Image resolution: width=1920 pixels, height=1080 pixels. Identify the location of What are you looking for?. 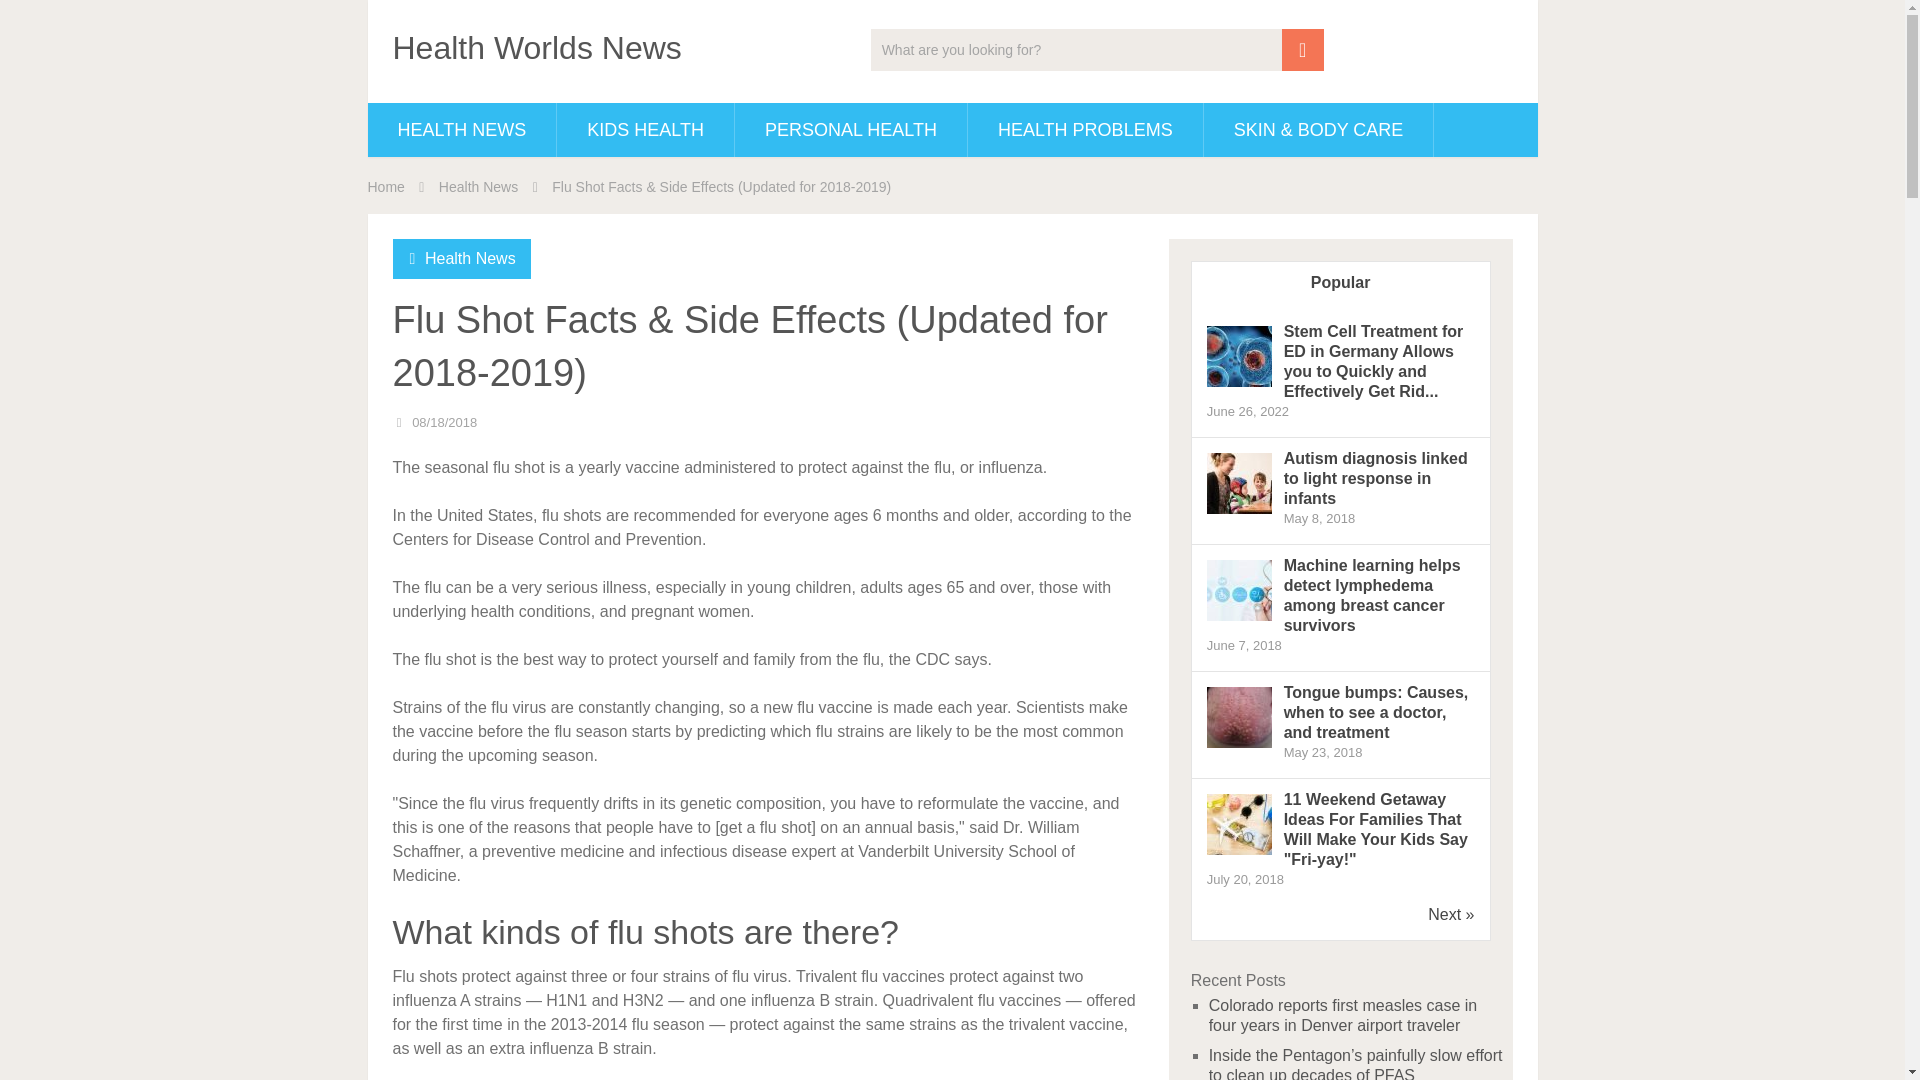
(1098, 50).